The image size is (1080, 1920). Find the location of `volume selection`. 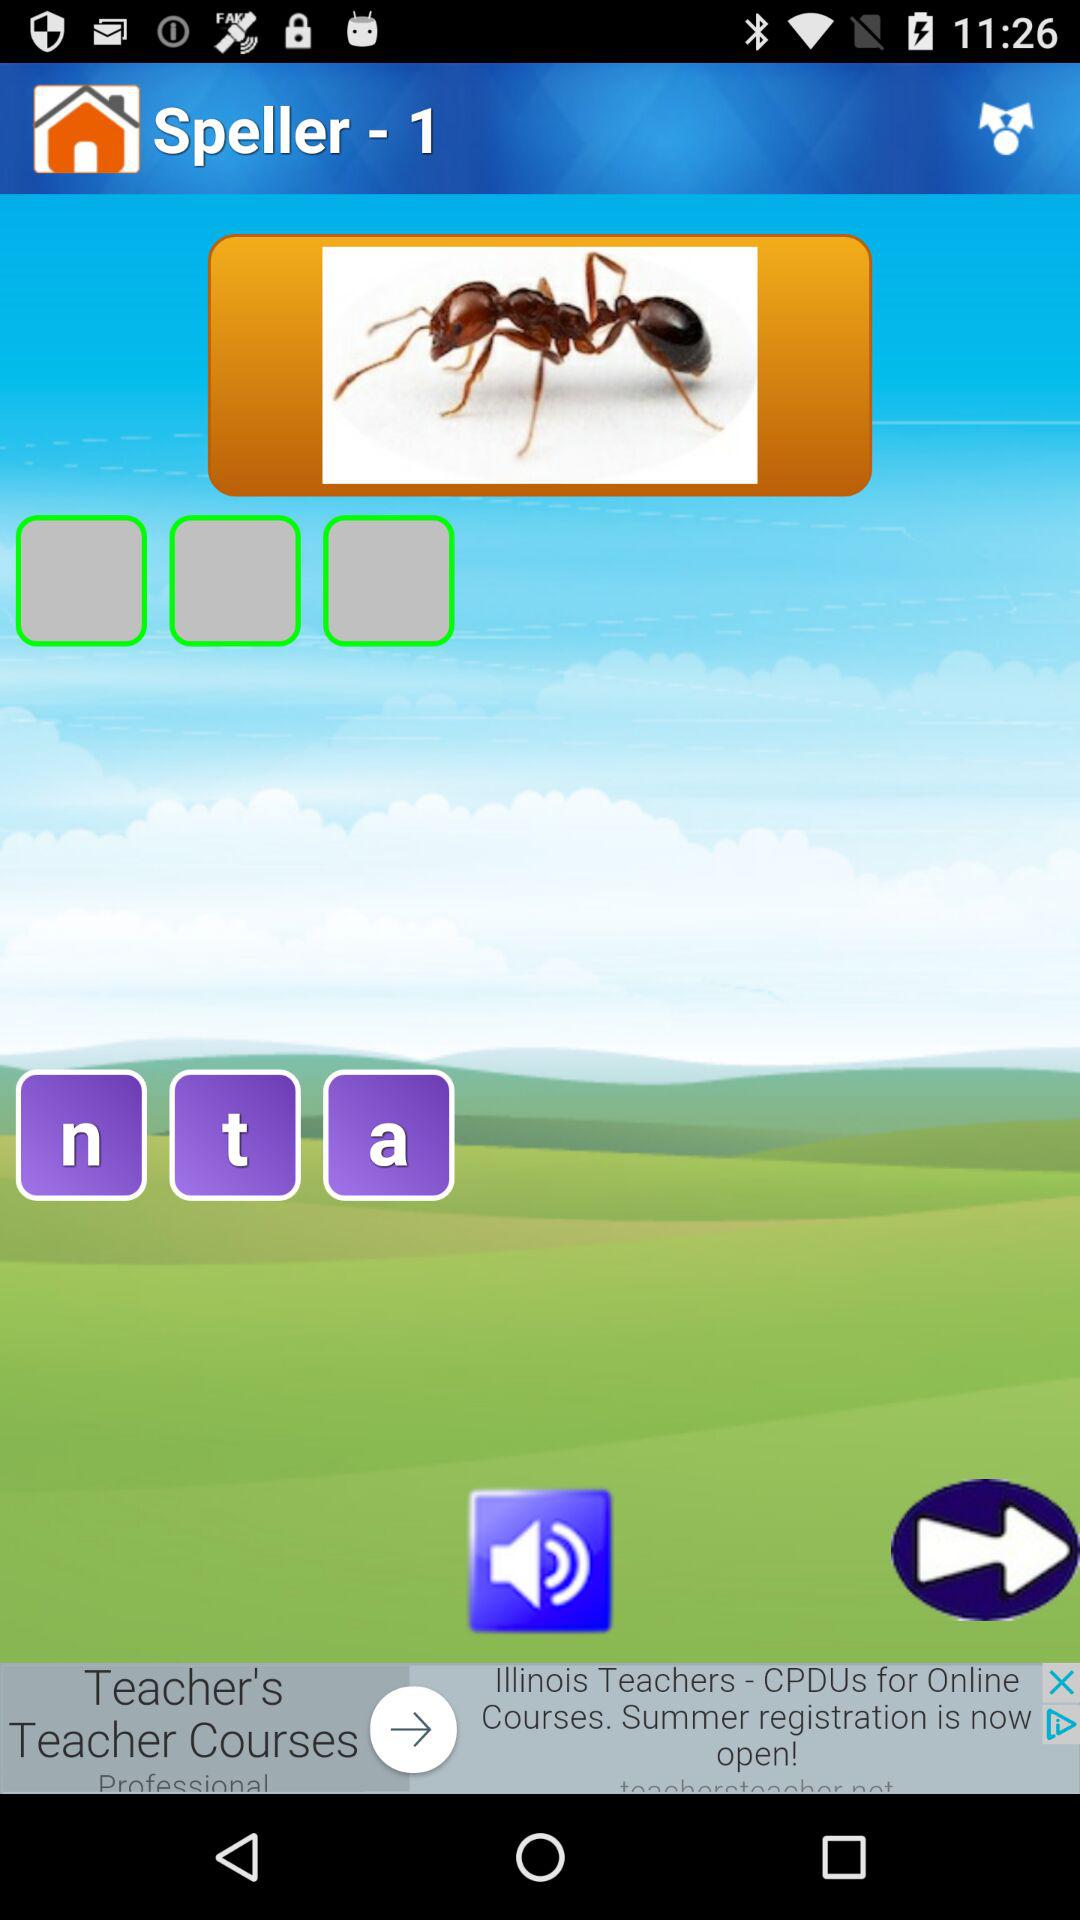

volume selection is located at coordinates (540, 1558).